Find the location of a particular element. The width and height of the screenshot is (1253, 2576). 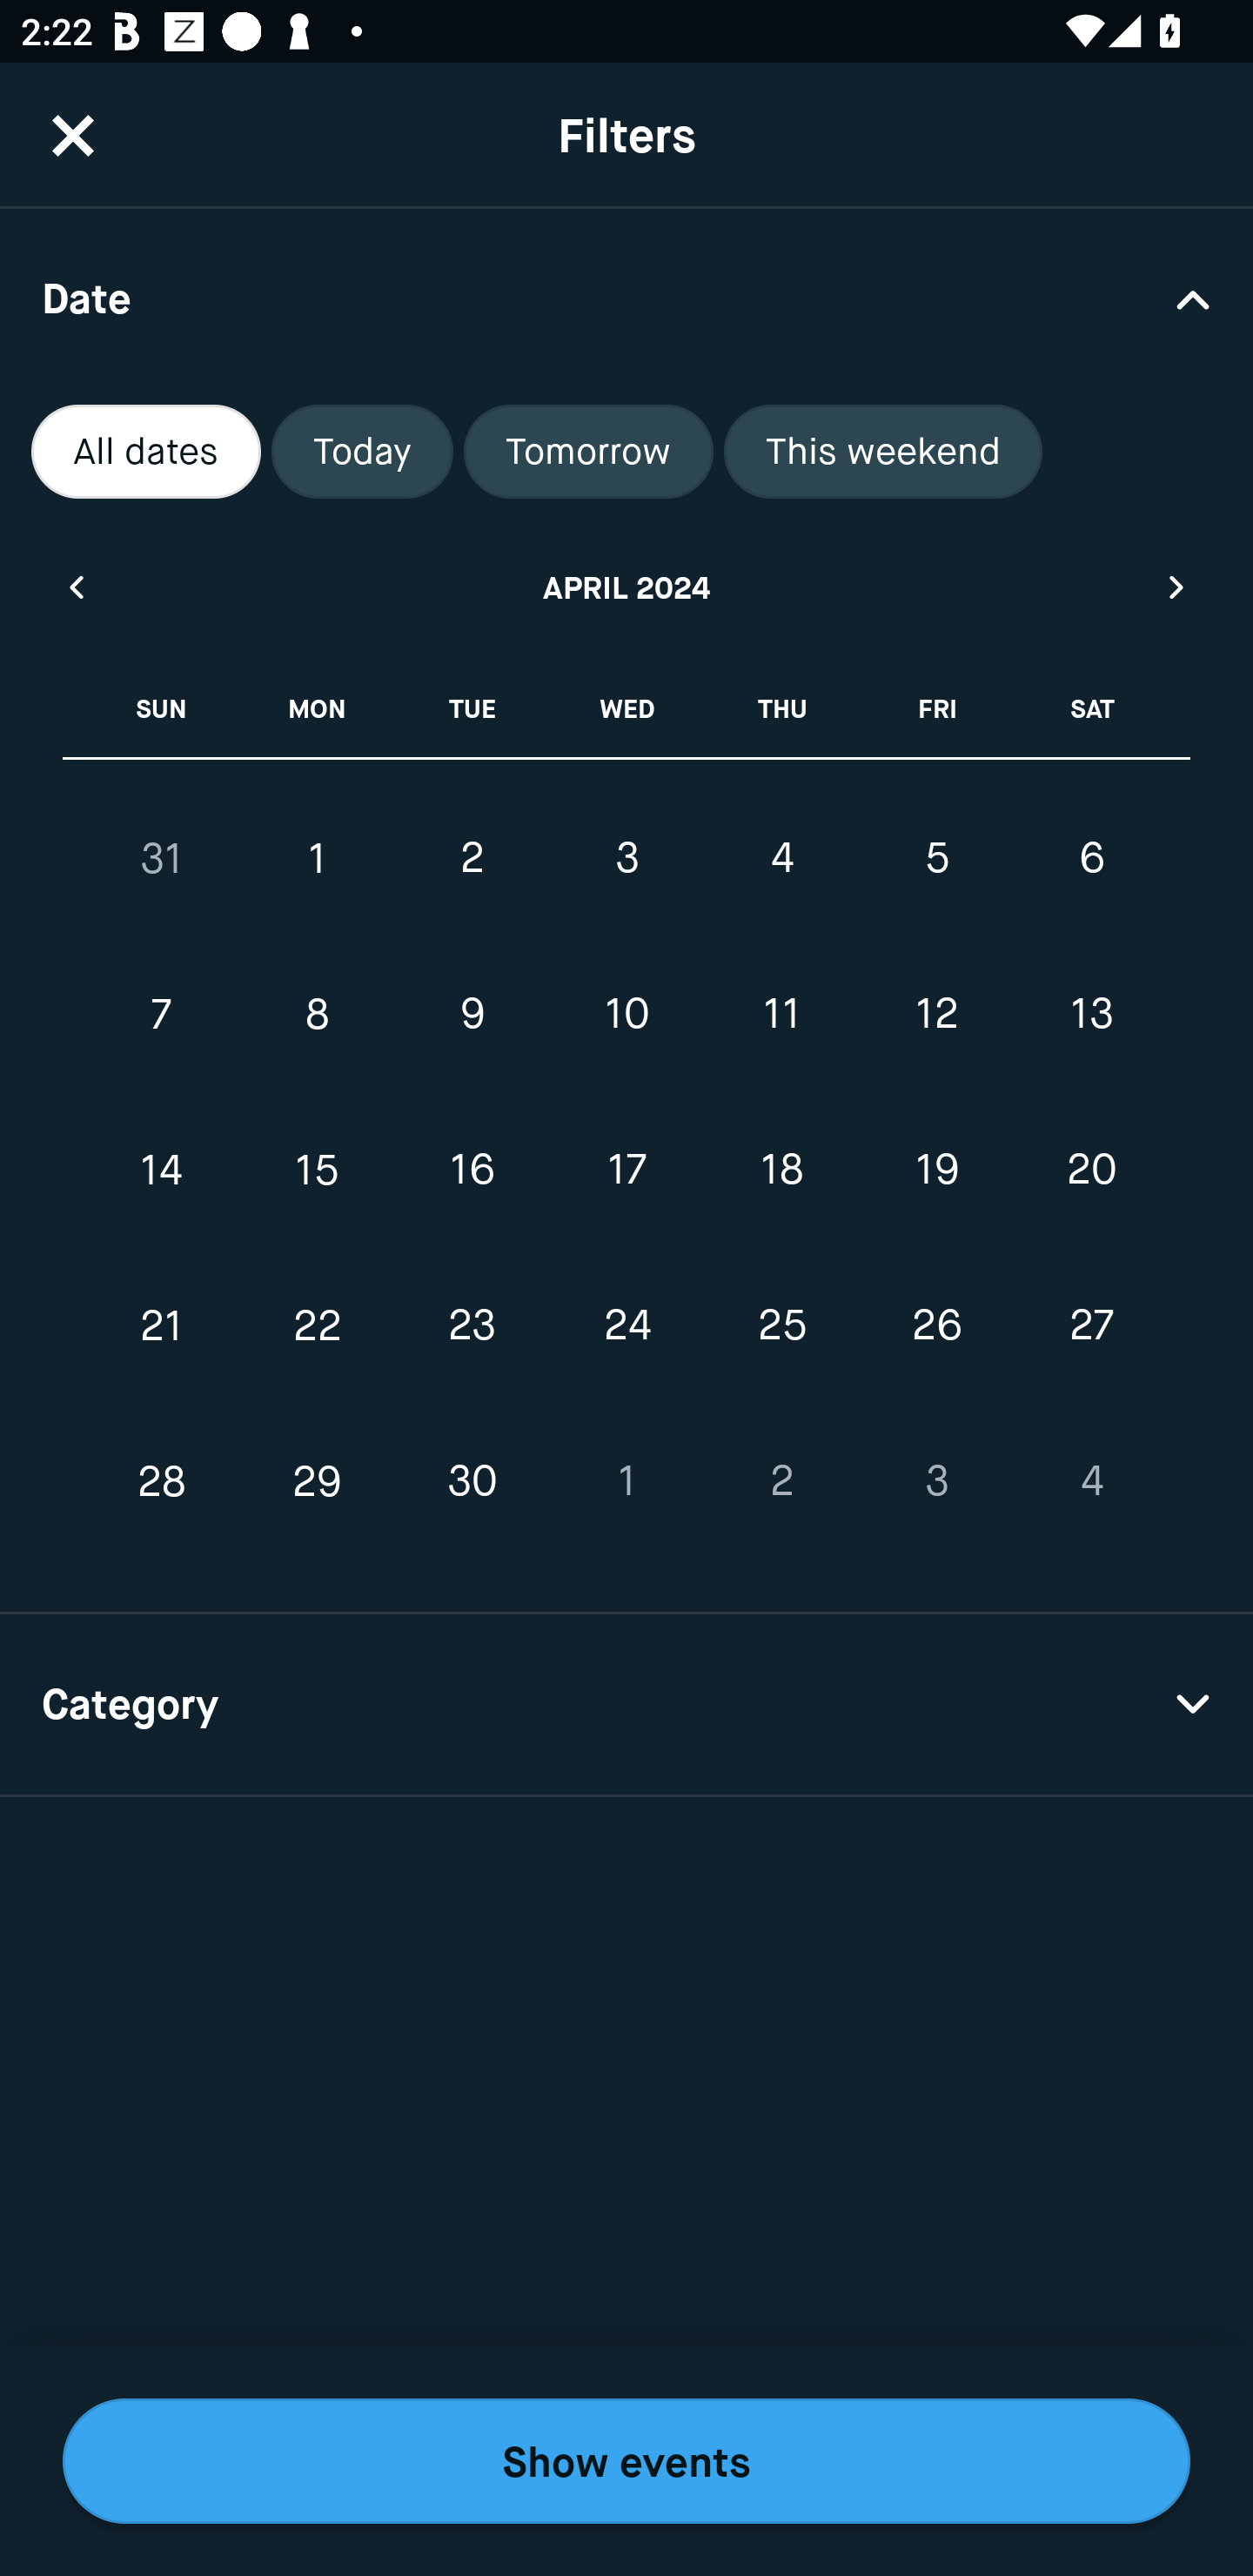

20 is located at coordinates (1091, 1170).